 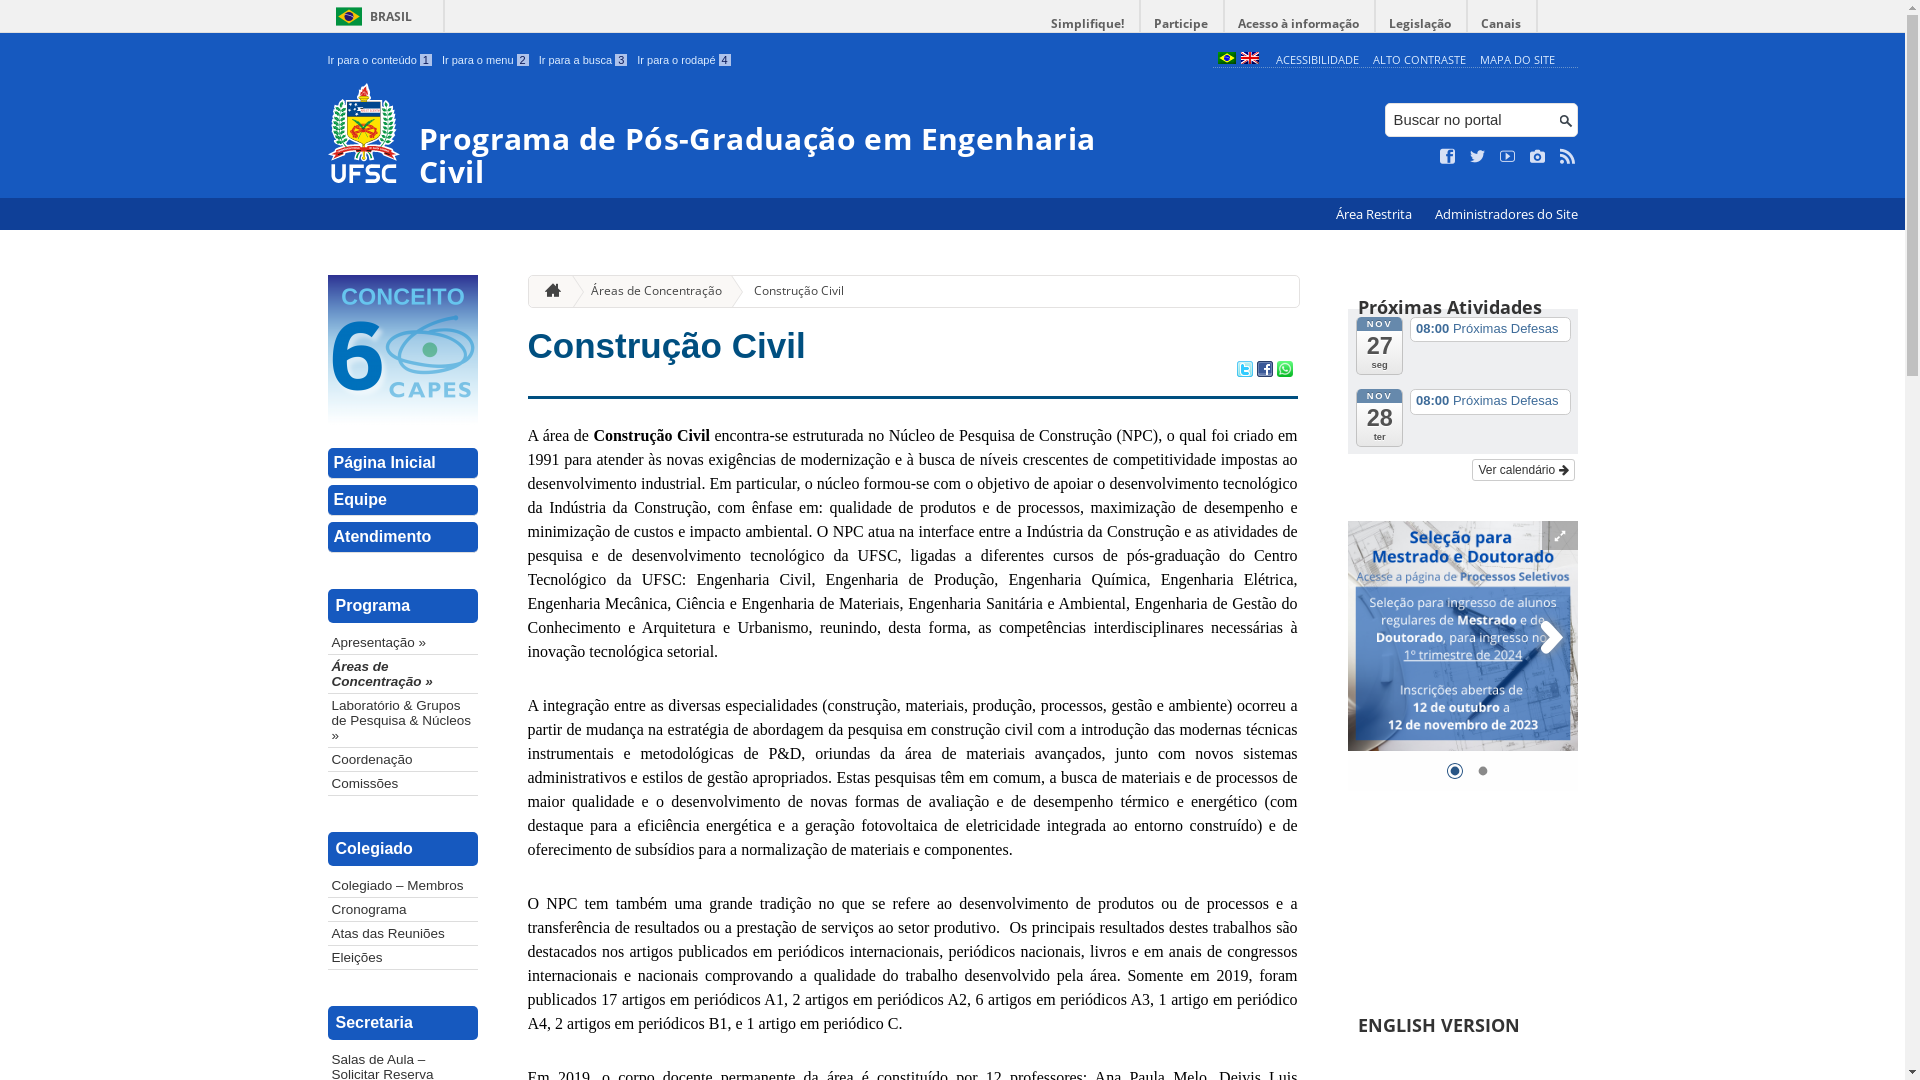 I want to click on Compartilhar no Twitter, so click(x=1244, y=371).